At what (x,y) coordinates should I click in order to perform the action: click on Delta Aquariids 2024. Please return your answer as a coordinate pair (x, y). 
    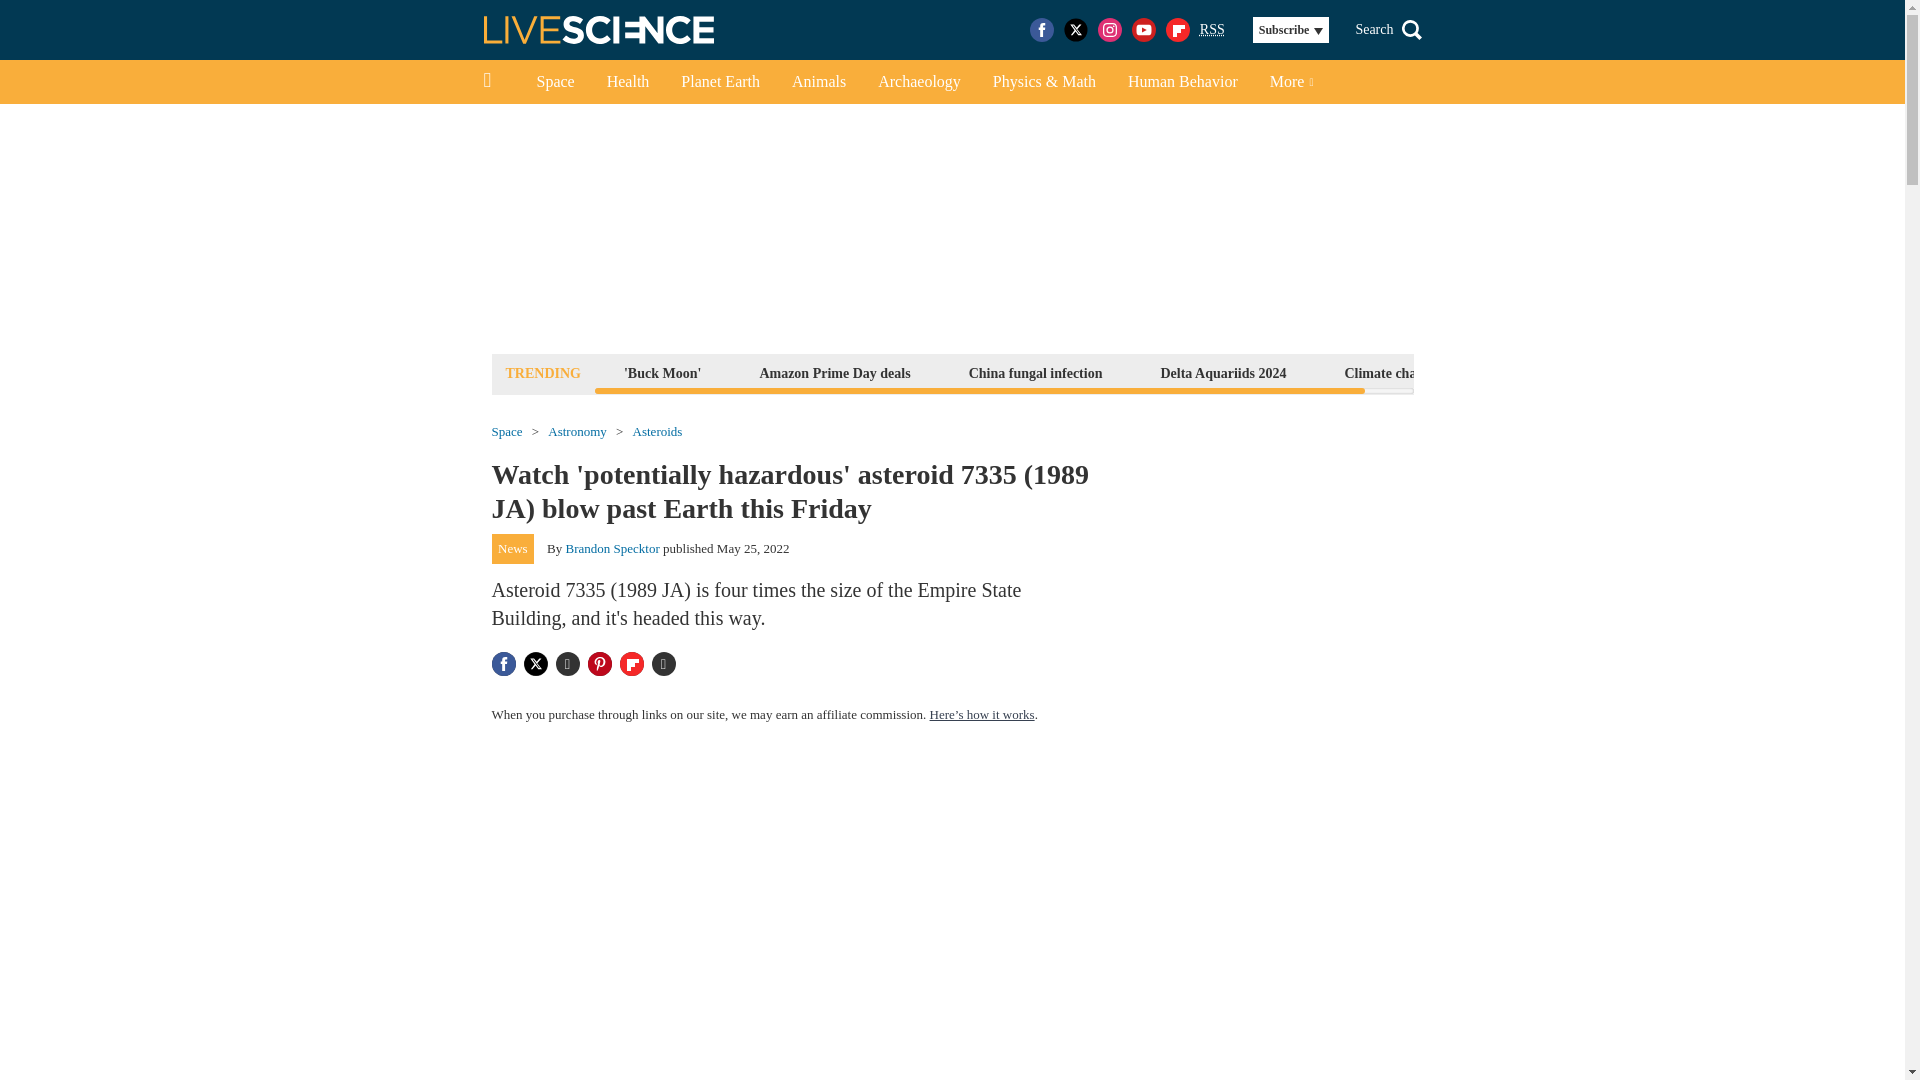
    Looking at the image, I should click on (1222, 372).